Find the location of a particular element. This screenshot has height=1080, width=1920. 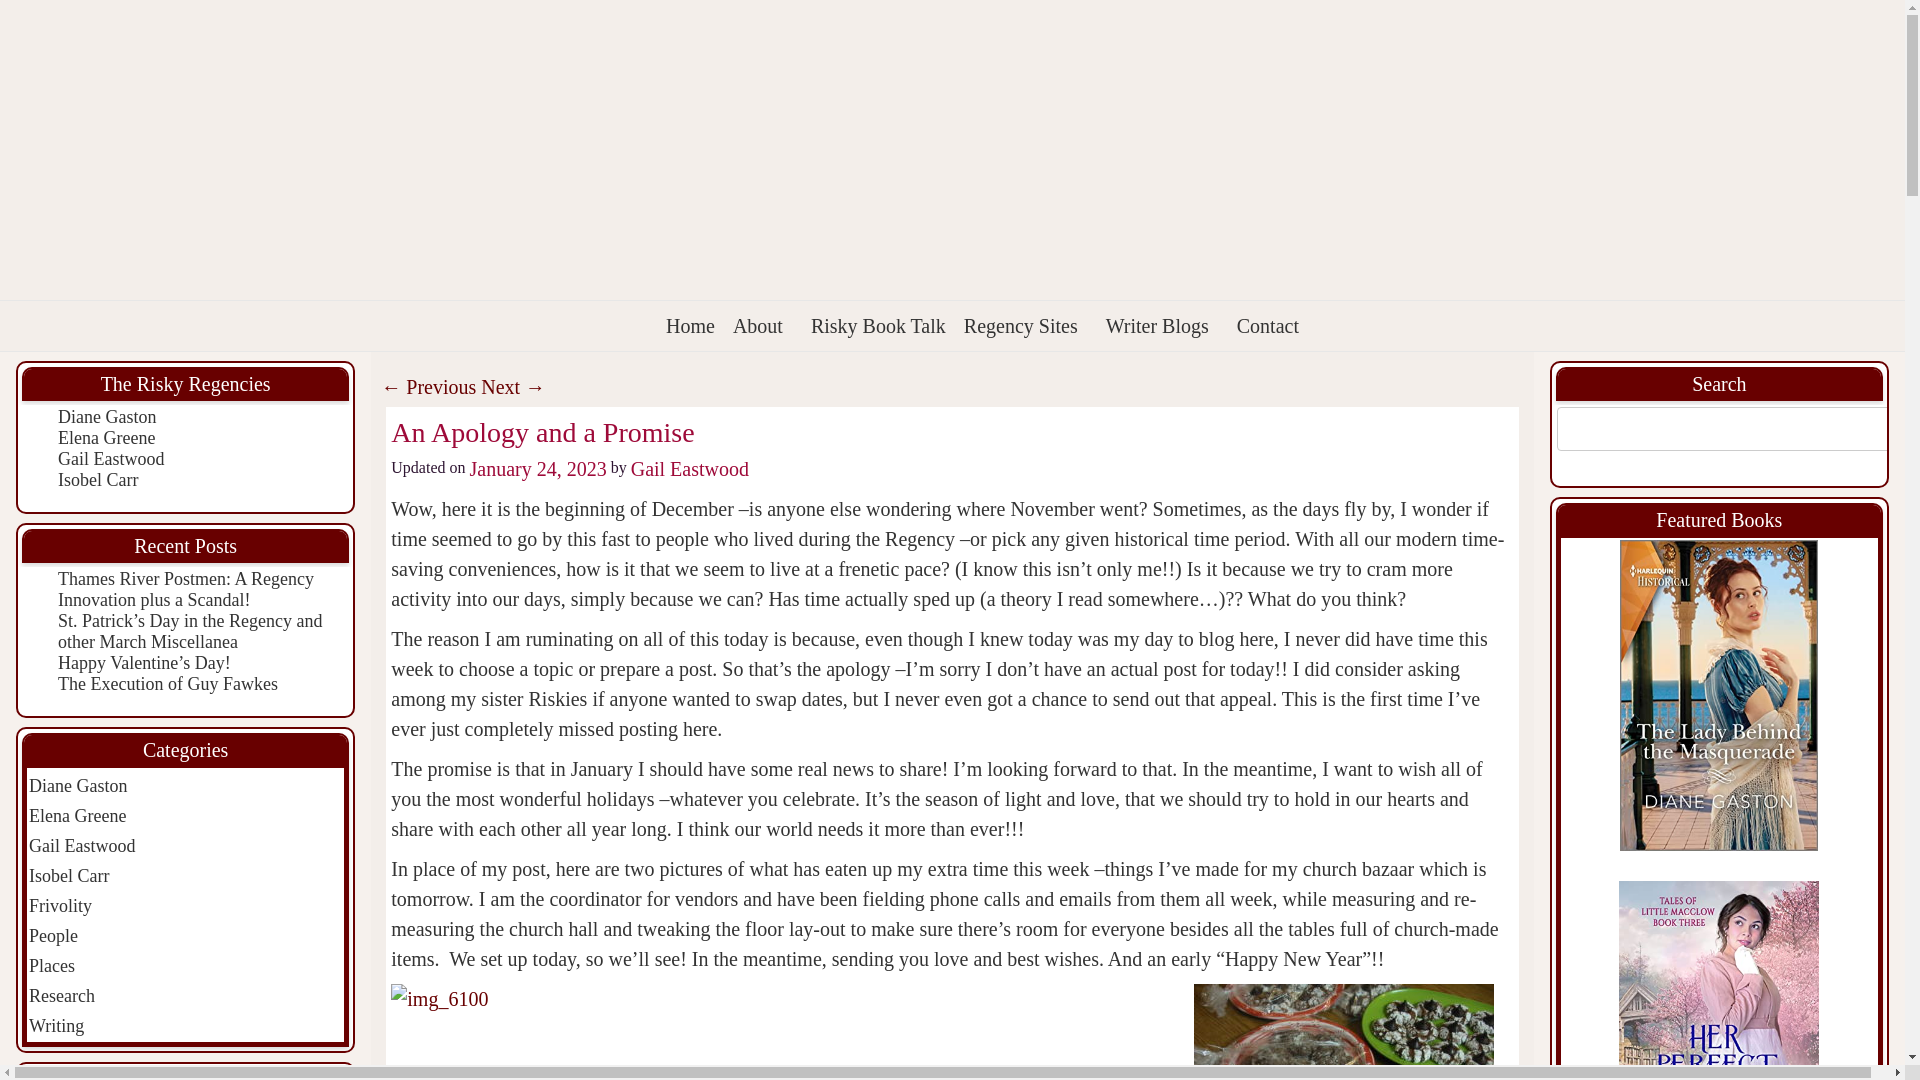

Elena Greene is located at coordinates (106, 438).